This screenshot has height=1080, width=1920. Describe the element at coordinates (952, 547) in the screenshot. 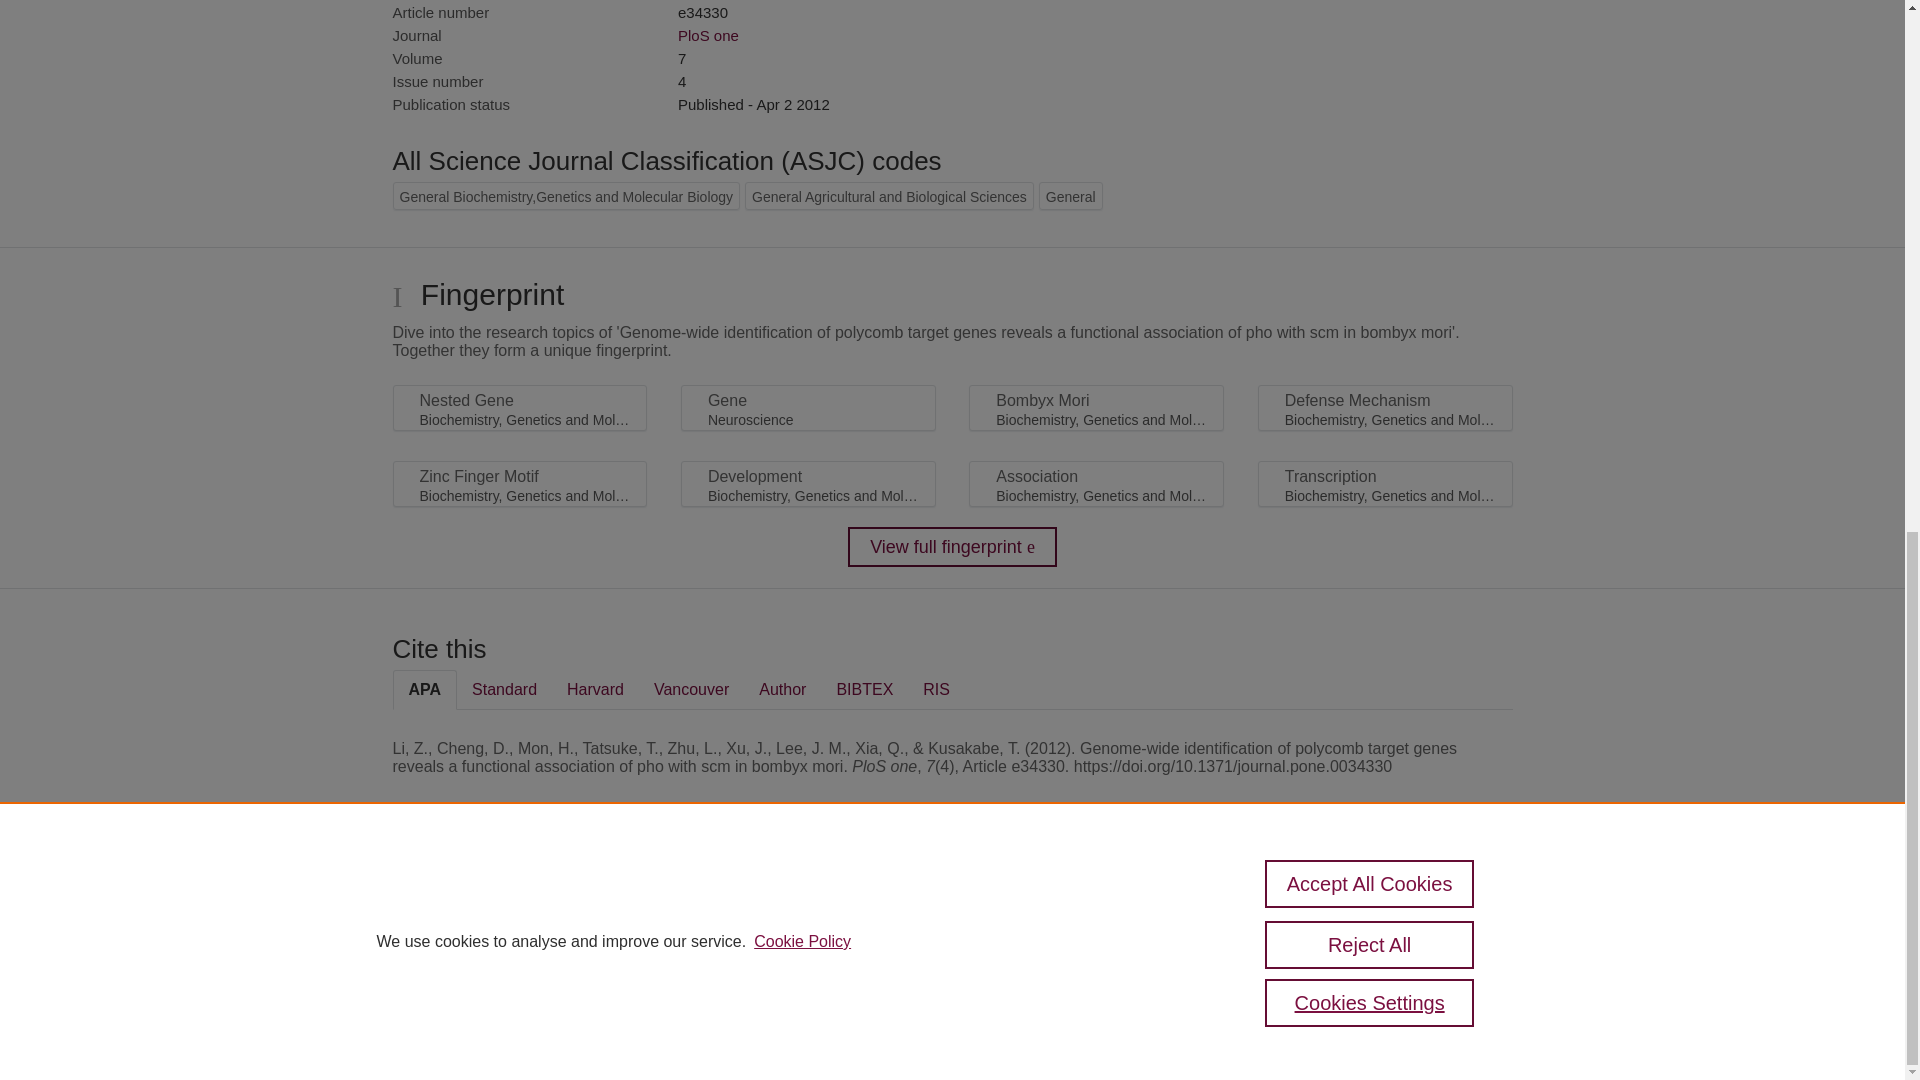

I see `View full fingerprint` at that location.